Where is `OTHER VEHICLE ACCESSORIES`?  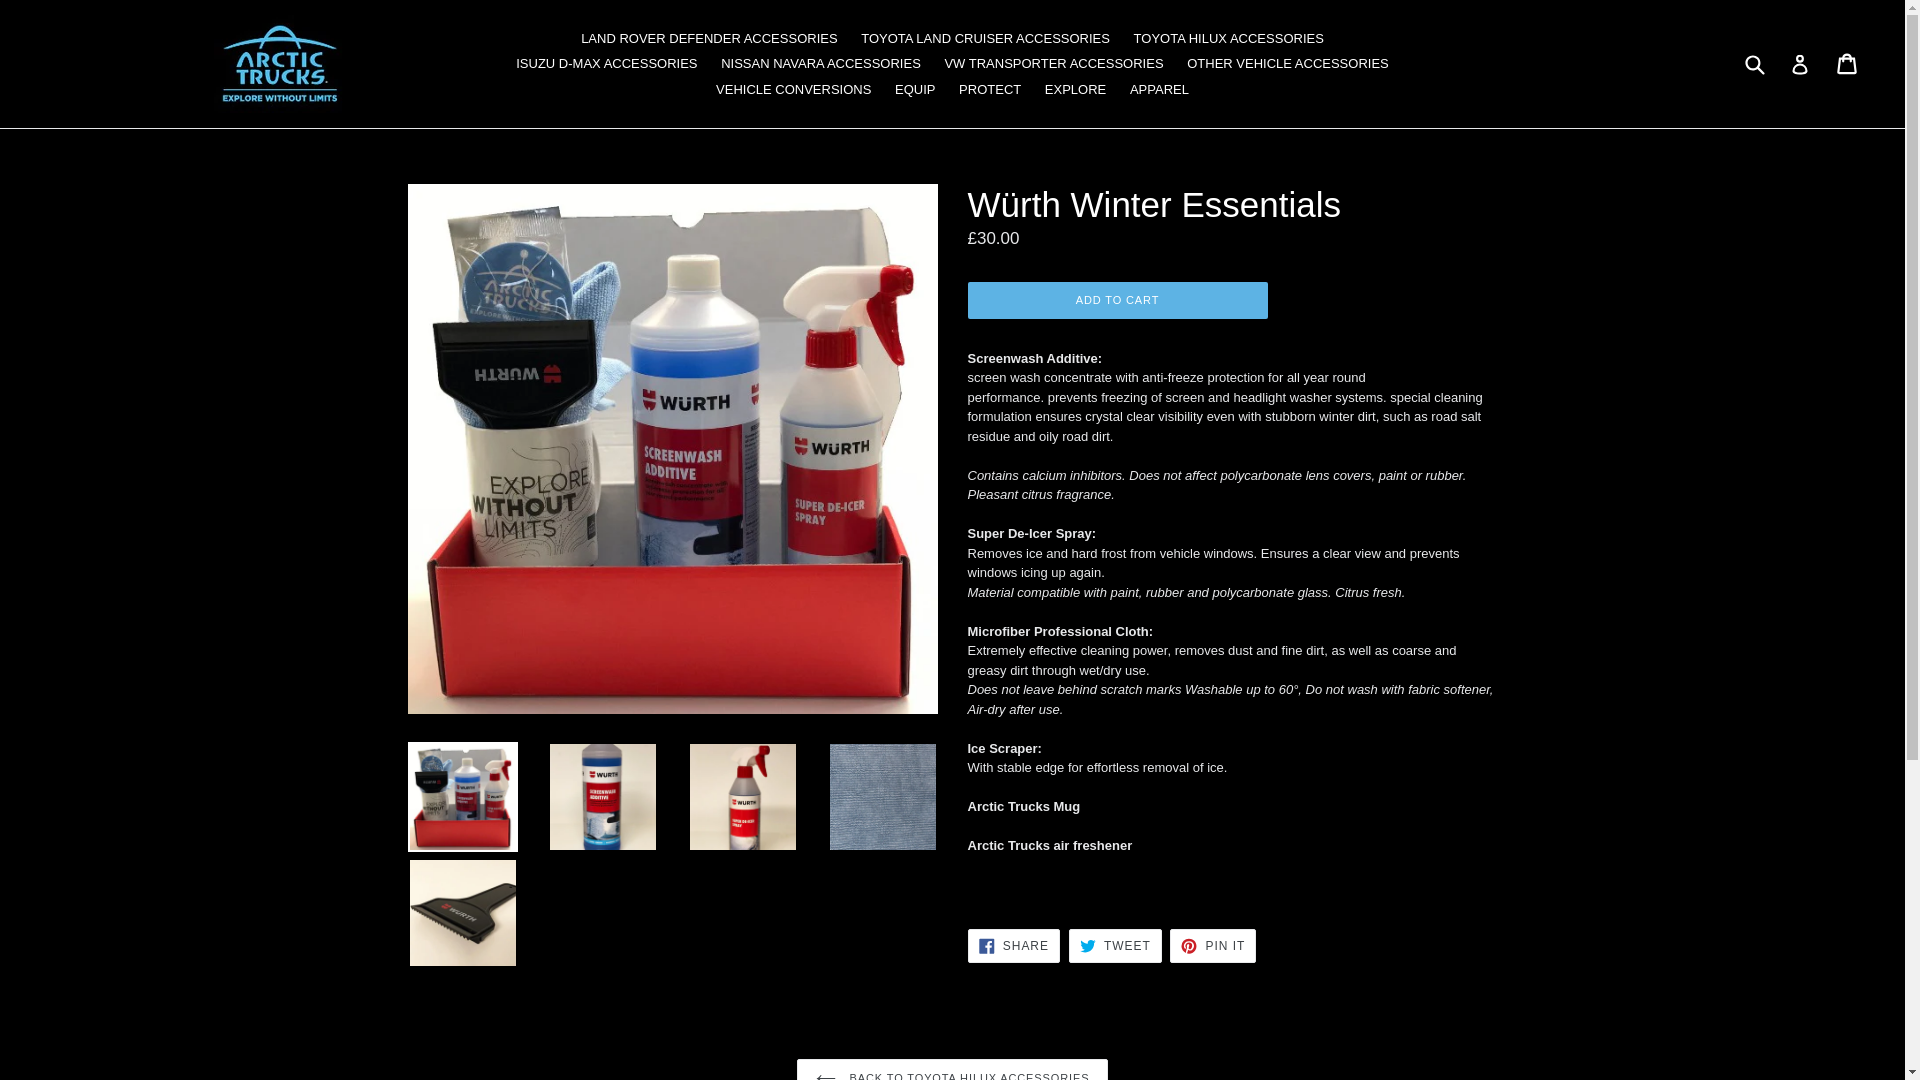
OTHER VEHICLE ACCESSORIES is located at coordinates (1288, 63).